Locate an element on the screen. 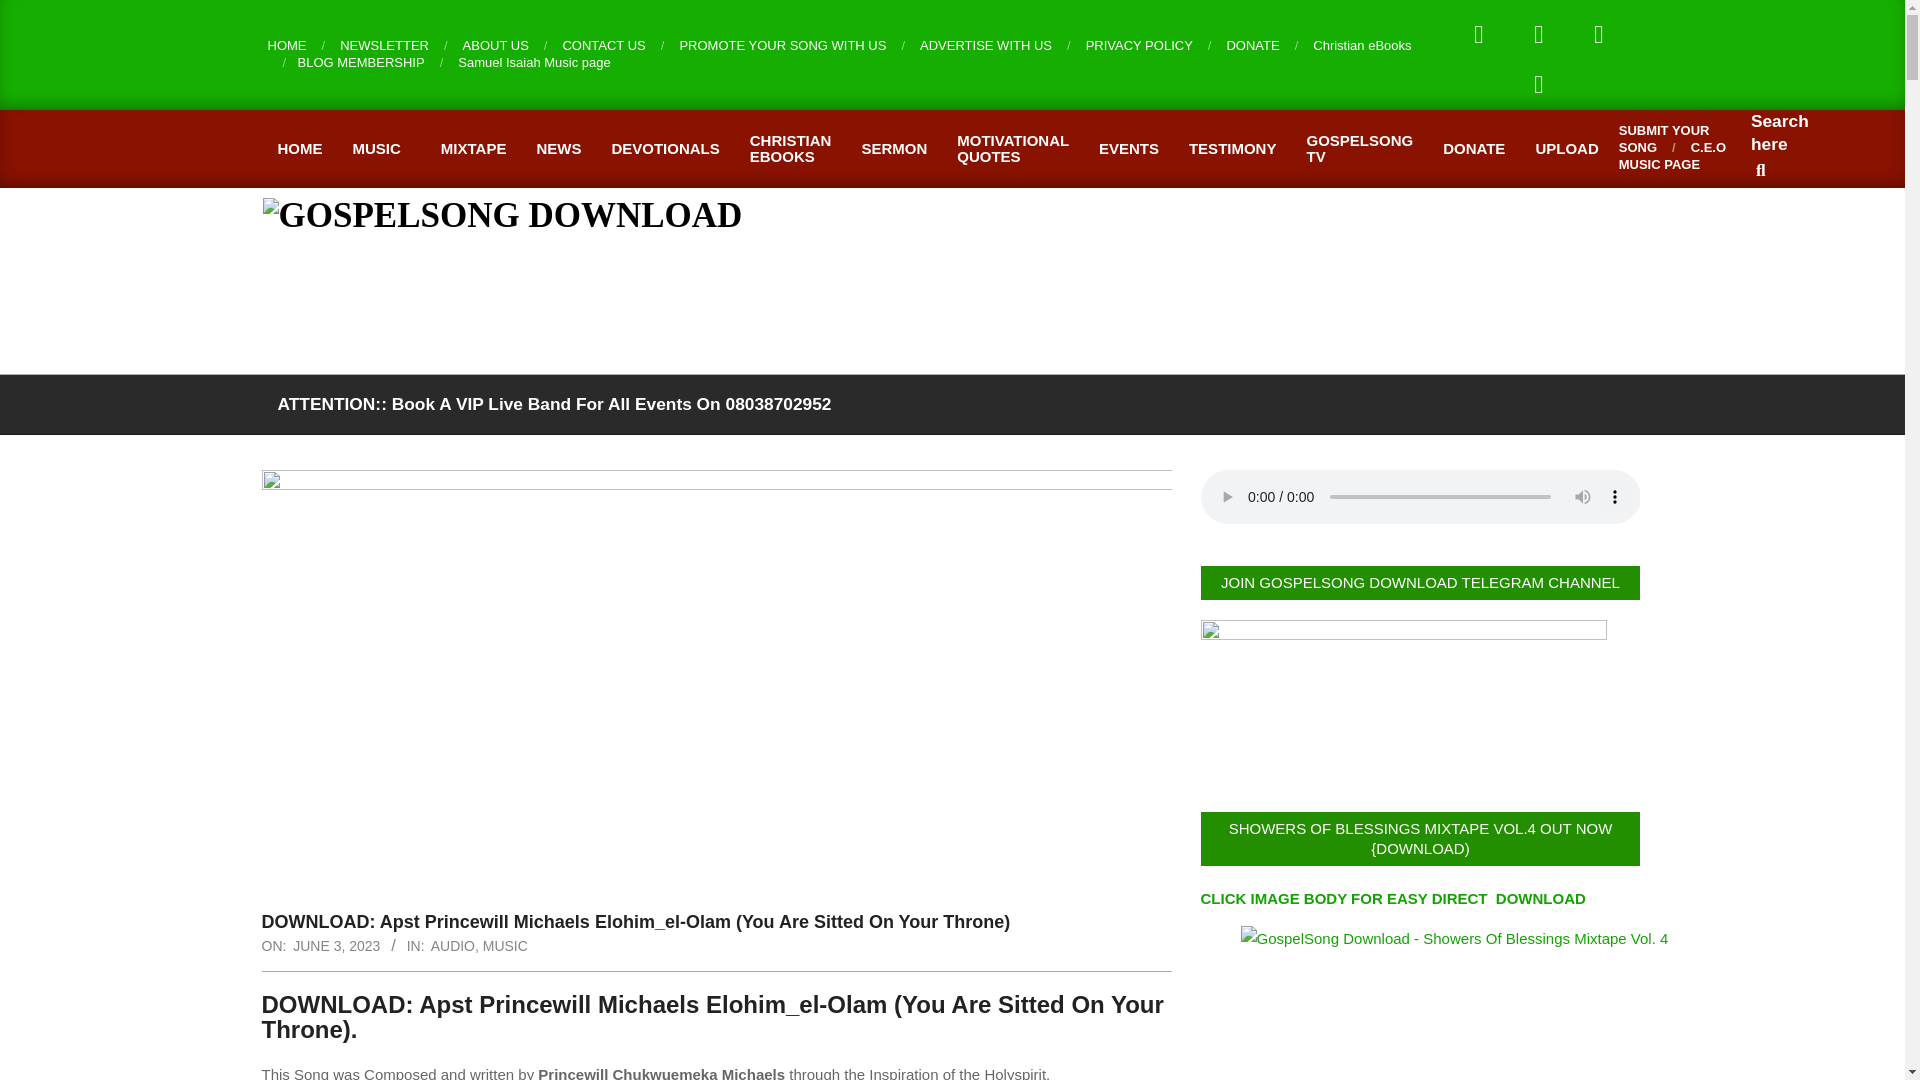  MUSIC is located at coordinates (382, 148).